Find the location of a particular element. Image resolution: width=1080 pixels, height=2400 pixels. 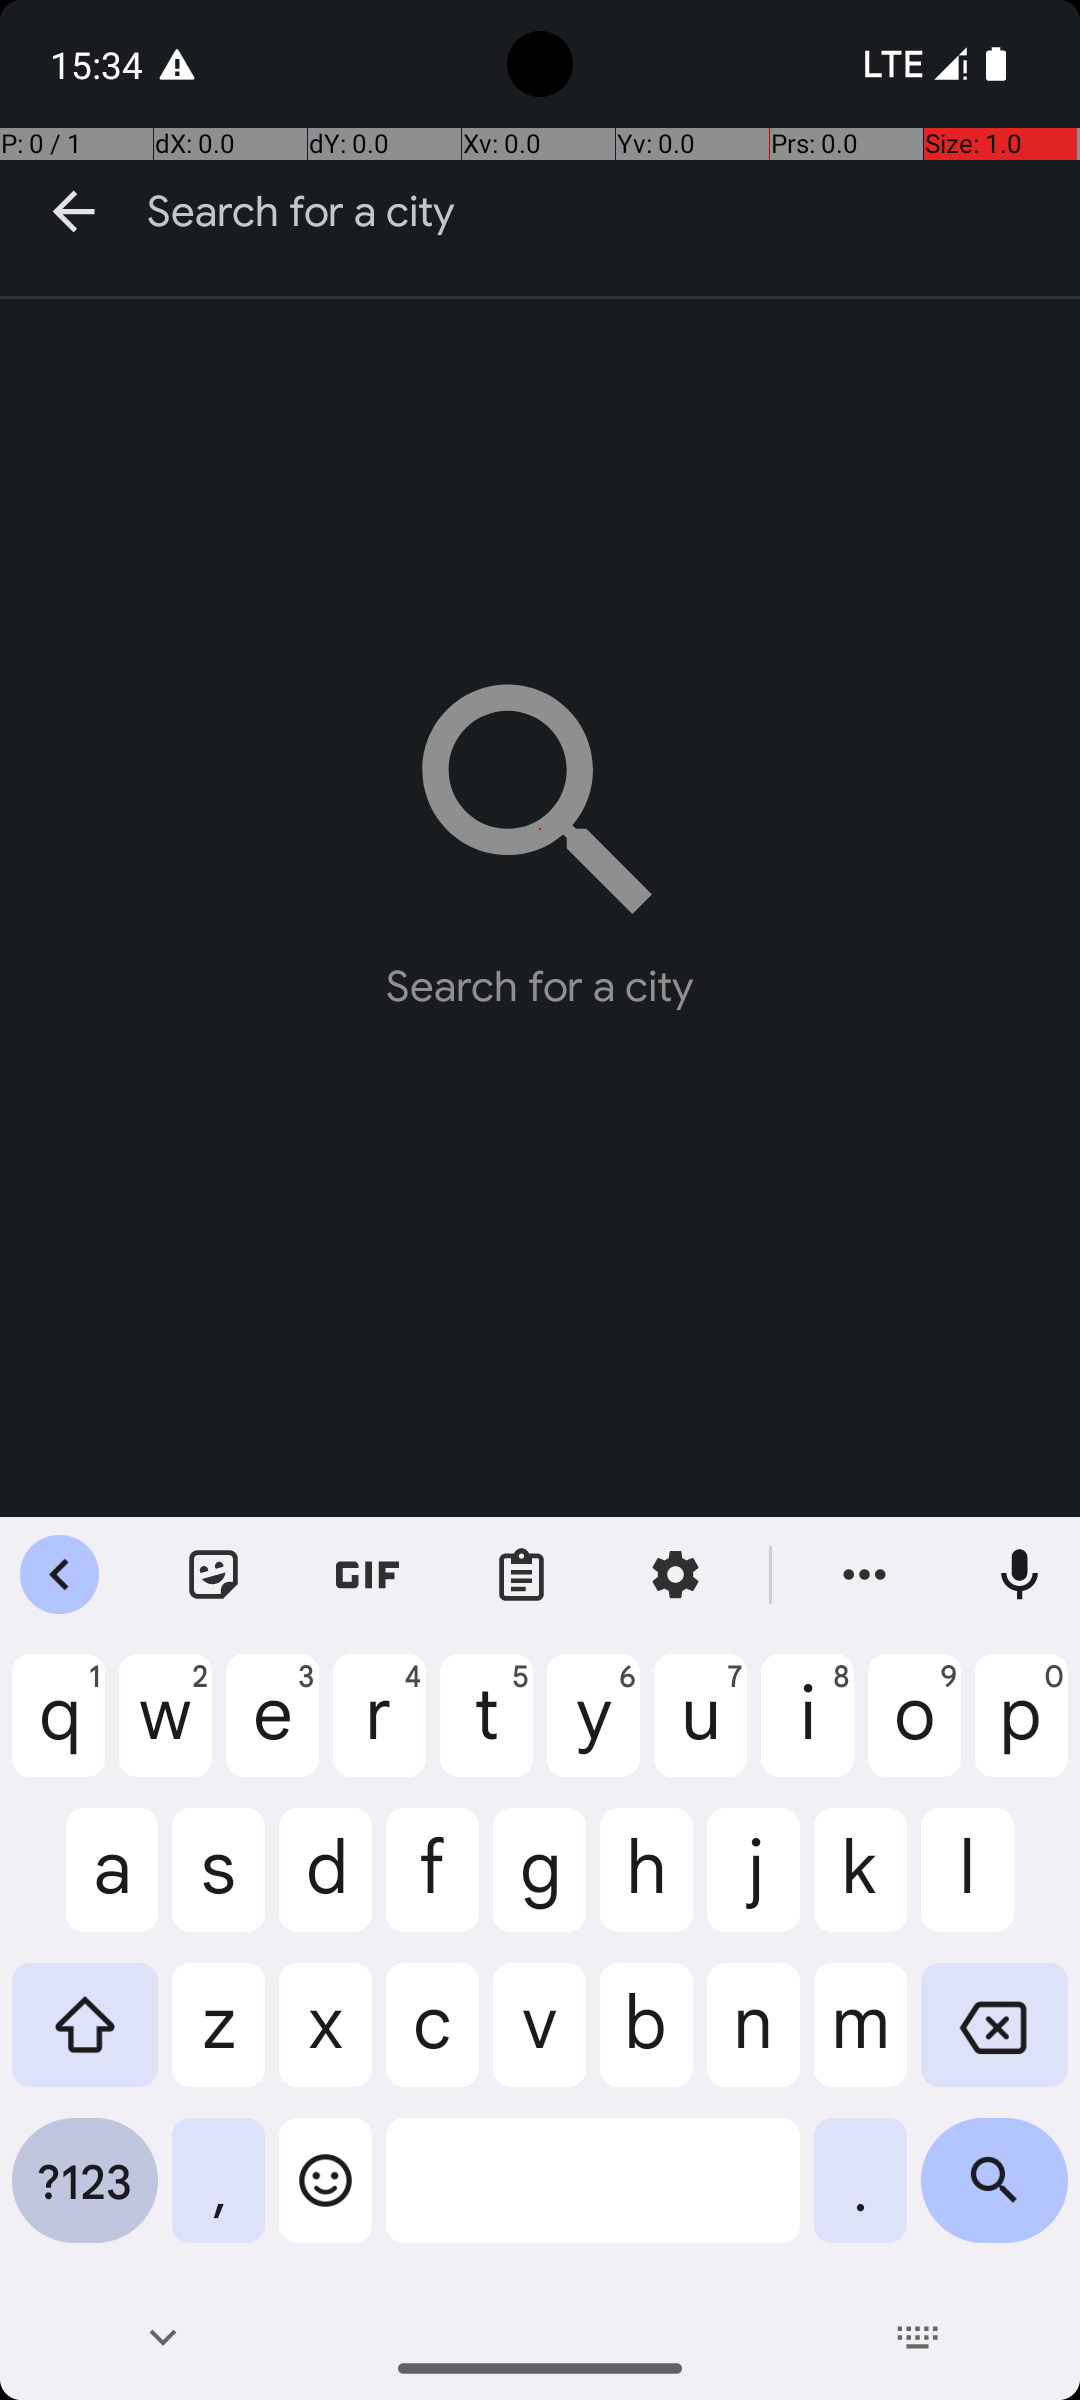

z is located at coordinates (218, 2040).